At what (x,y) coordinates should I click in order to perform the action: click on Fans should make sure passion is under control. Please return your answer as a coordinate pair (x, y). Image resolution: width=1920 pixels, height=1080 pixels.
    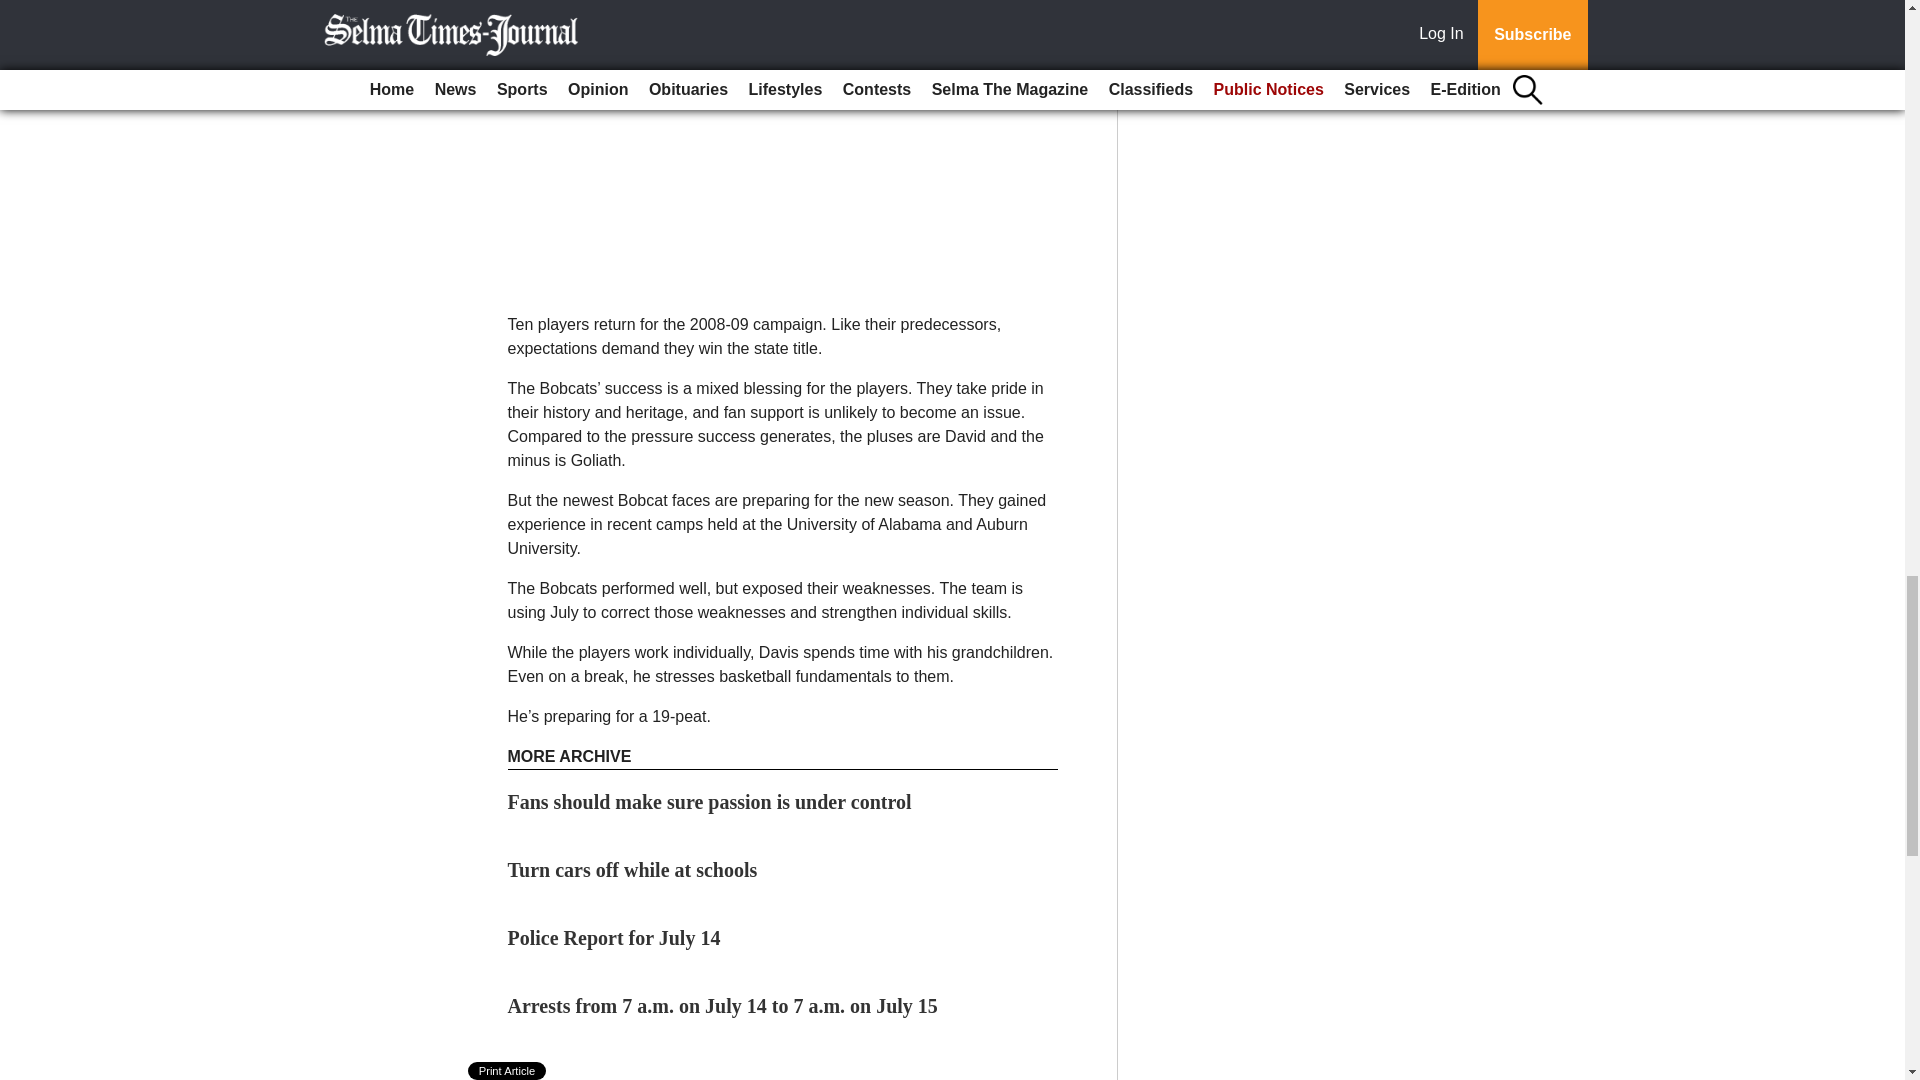
    Looking at the image, I should click on (710, 802).